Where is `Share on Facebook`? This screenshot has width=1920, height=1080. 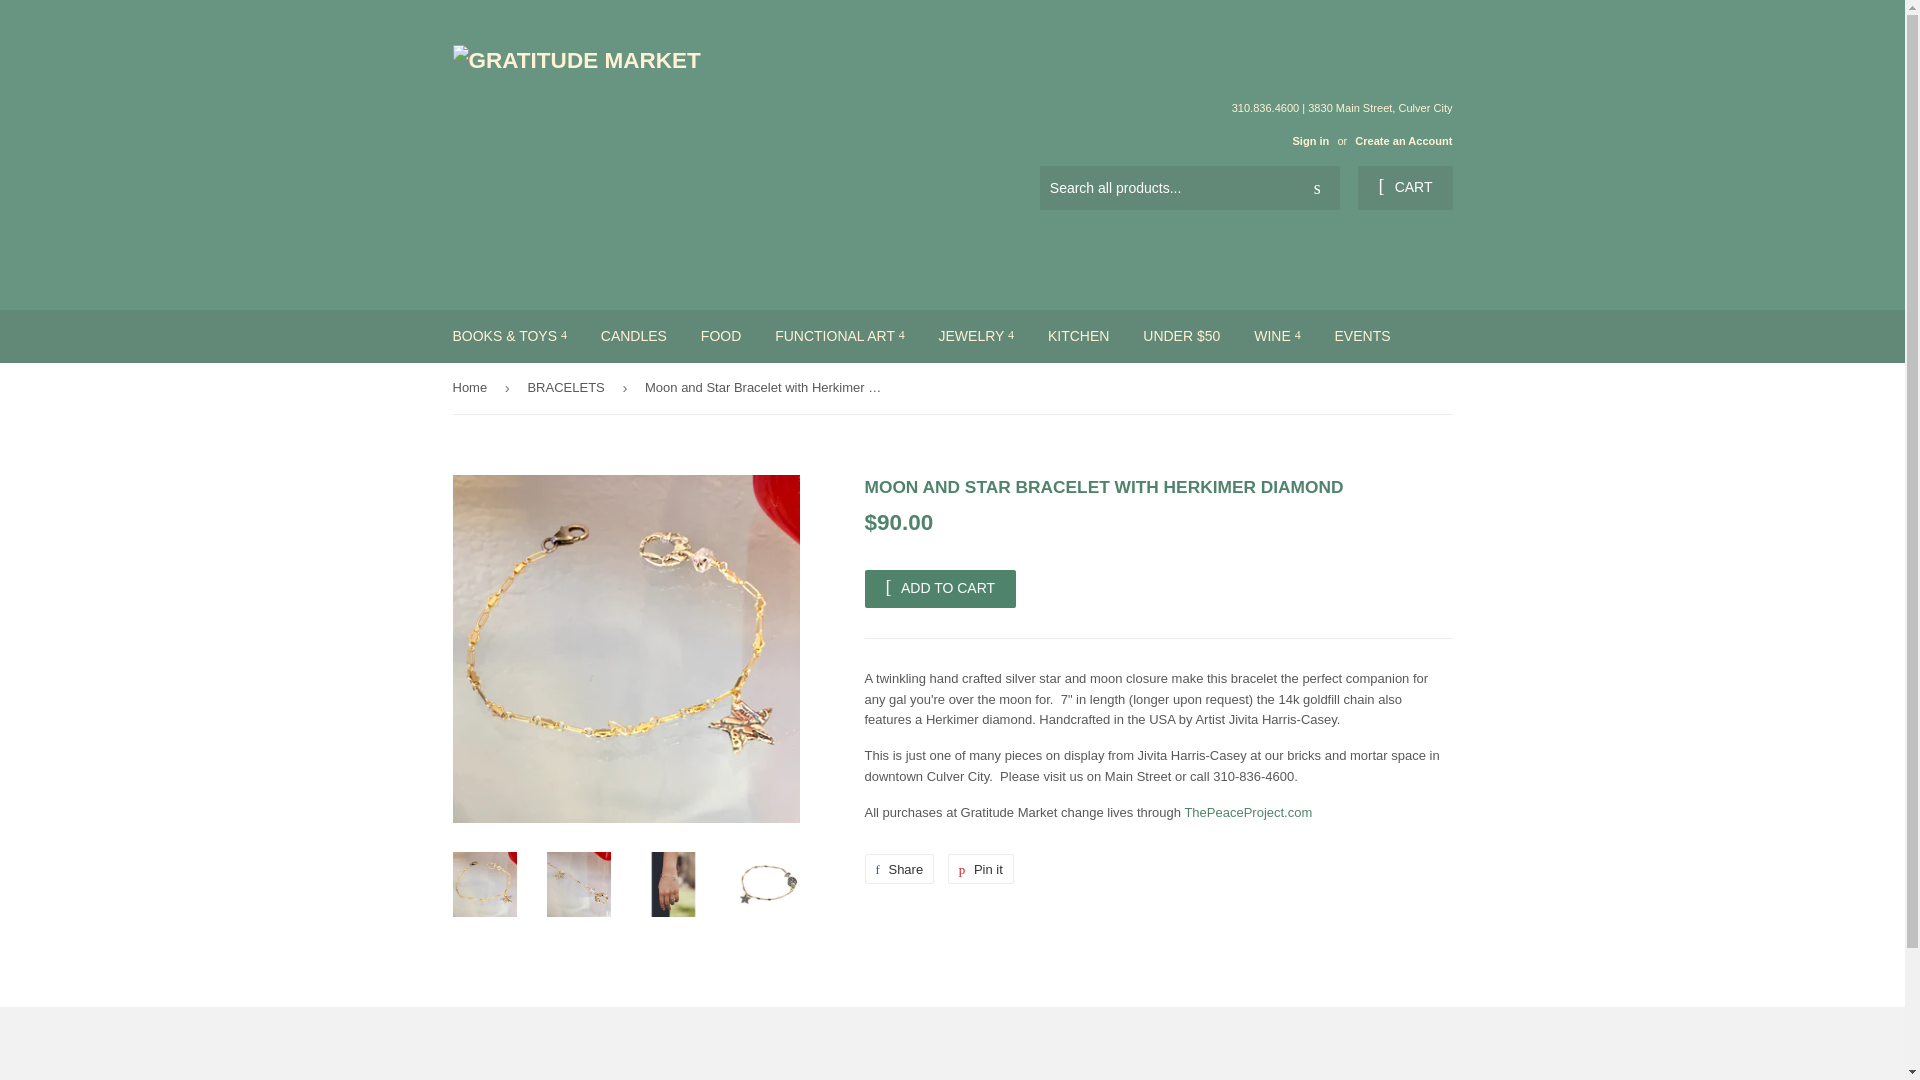 Share on Facebook is located at coordinates (898, 869).